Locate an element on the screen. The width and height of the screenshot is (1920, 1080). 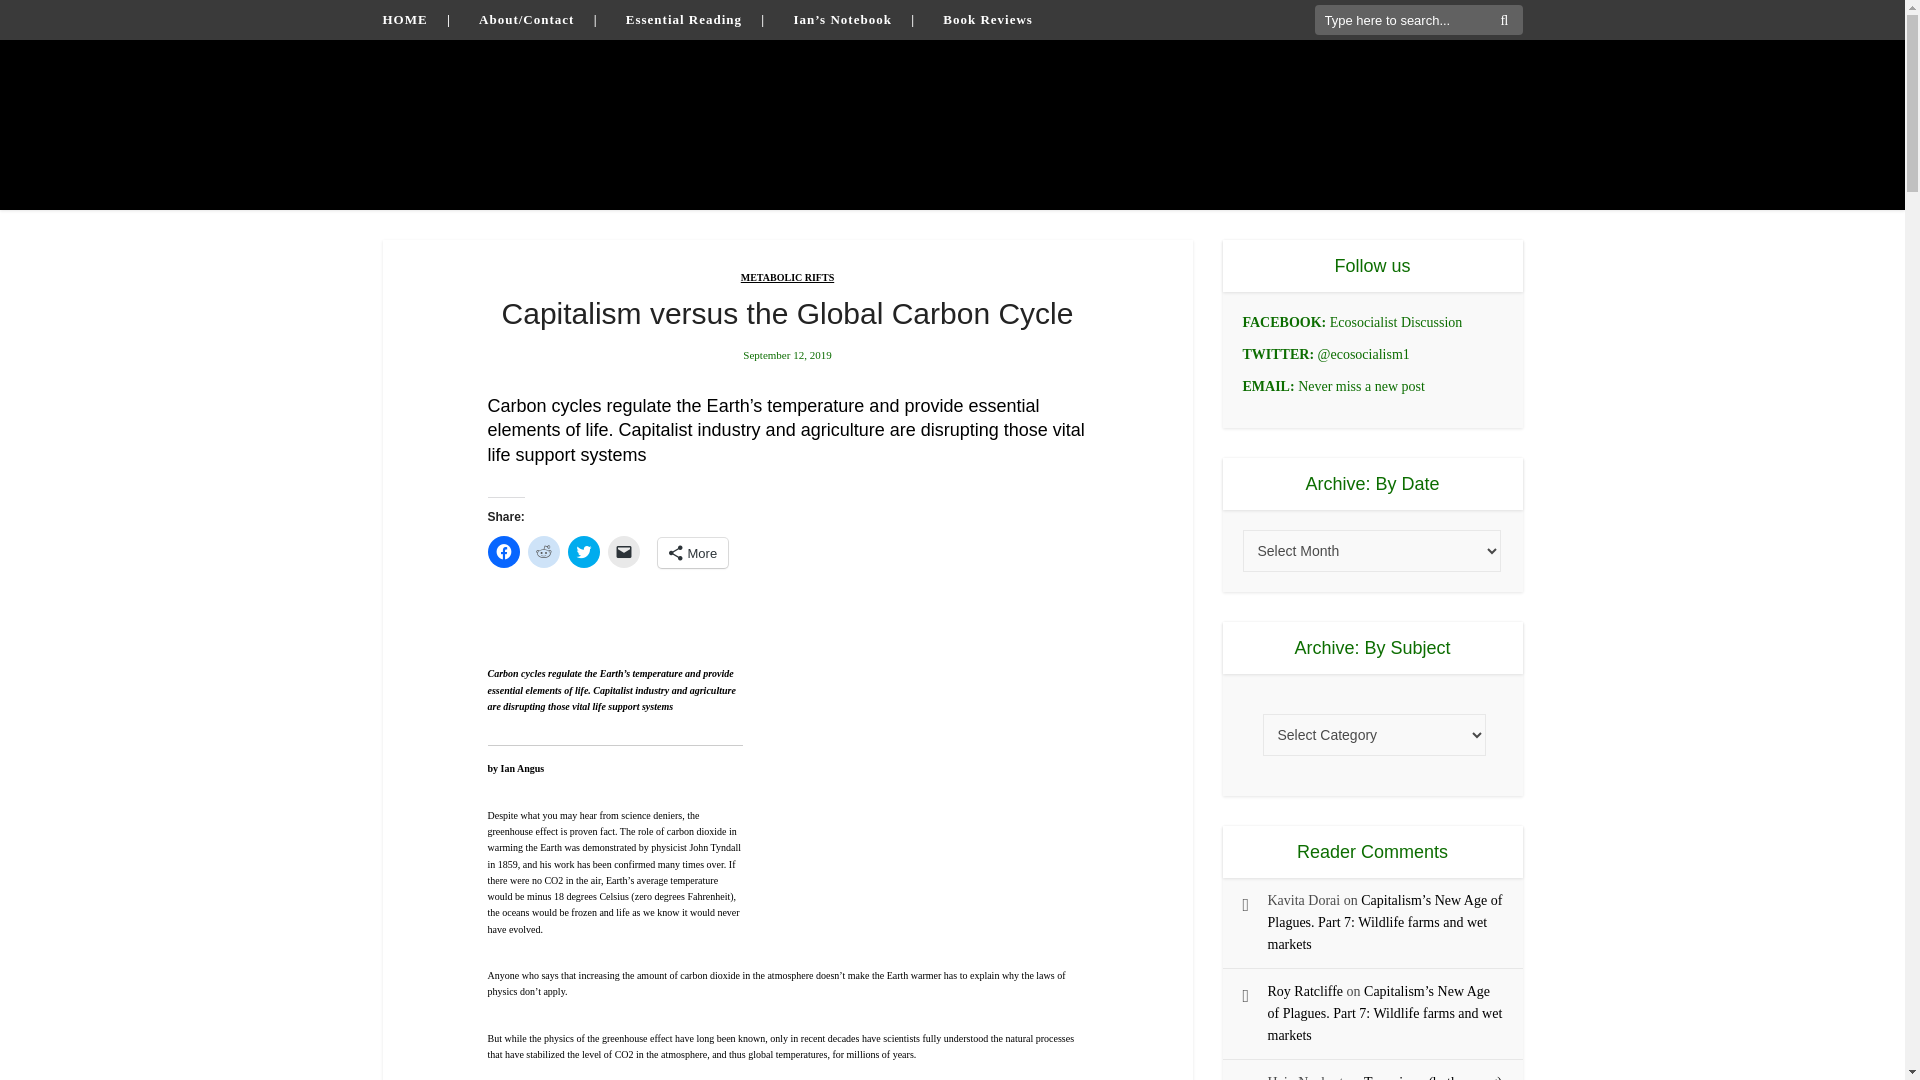
Click to email a link to a friend is located at coordinates (624, 552).